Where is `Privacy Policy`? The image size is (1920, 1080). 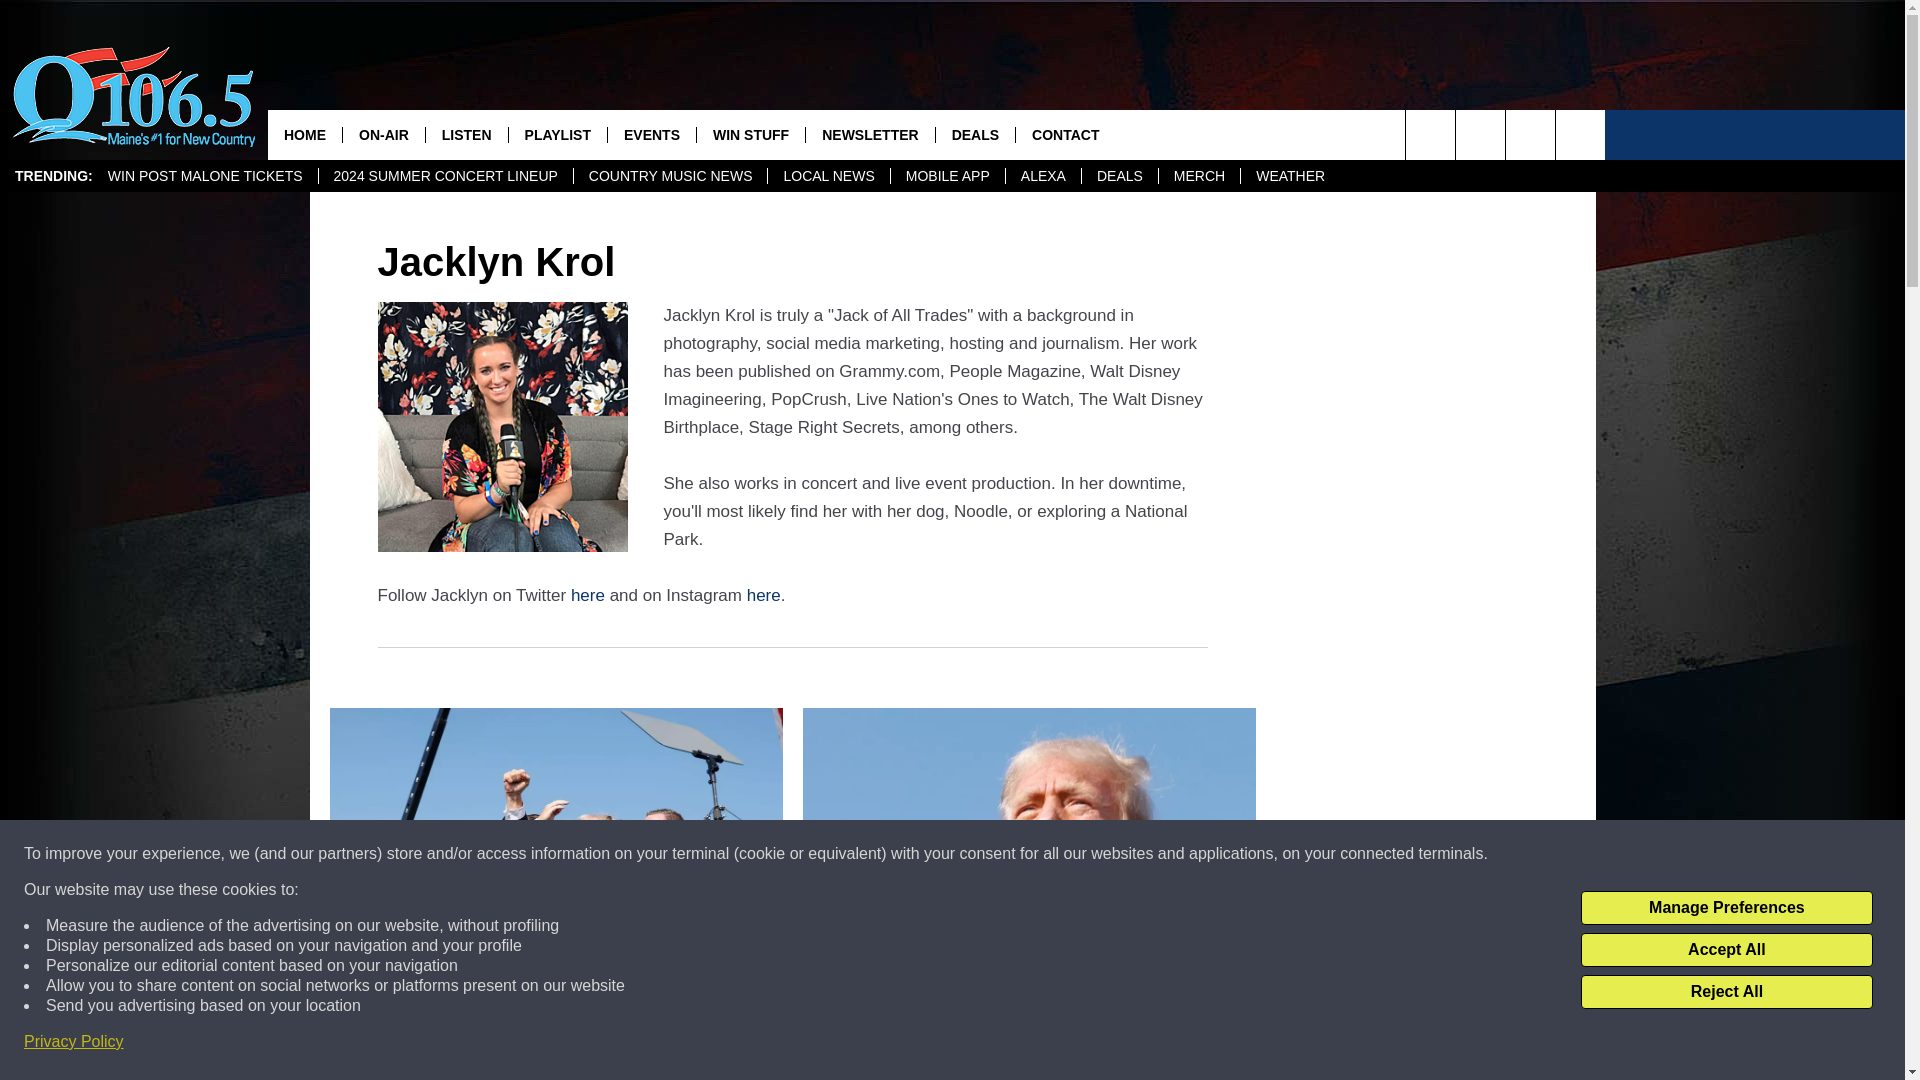
Privacy Policy is located at coordinates (74, 1042).